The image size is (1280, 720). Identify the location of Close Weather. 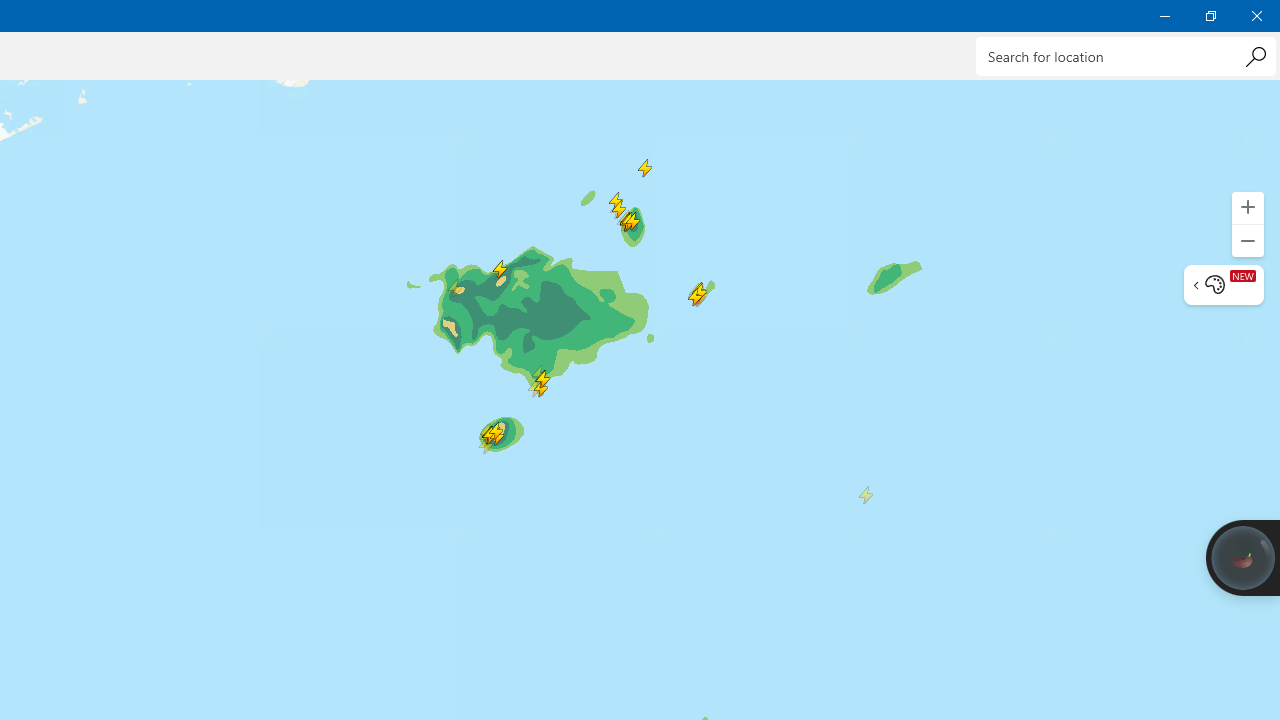
(1256, 16).